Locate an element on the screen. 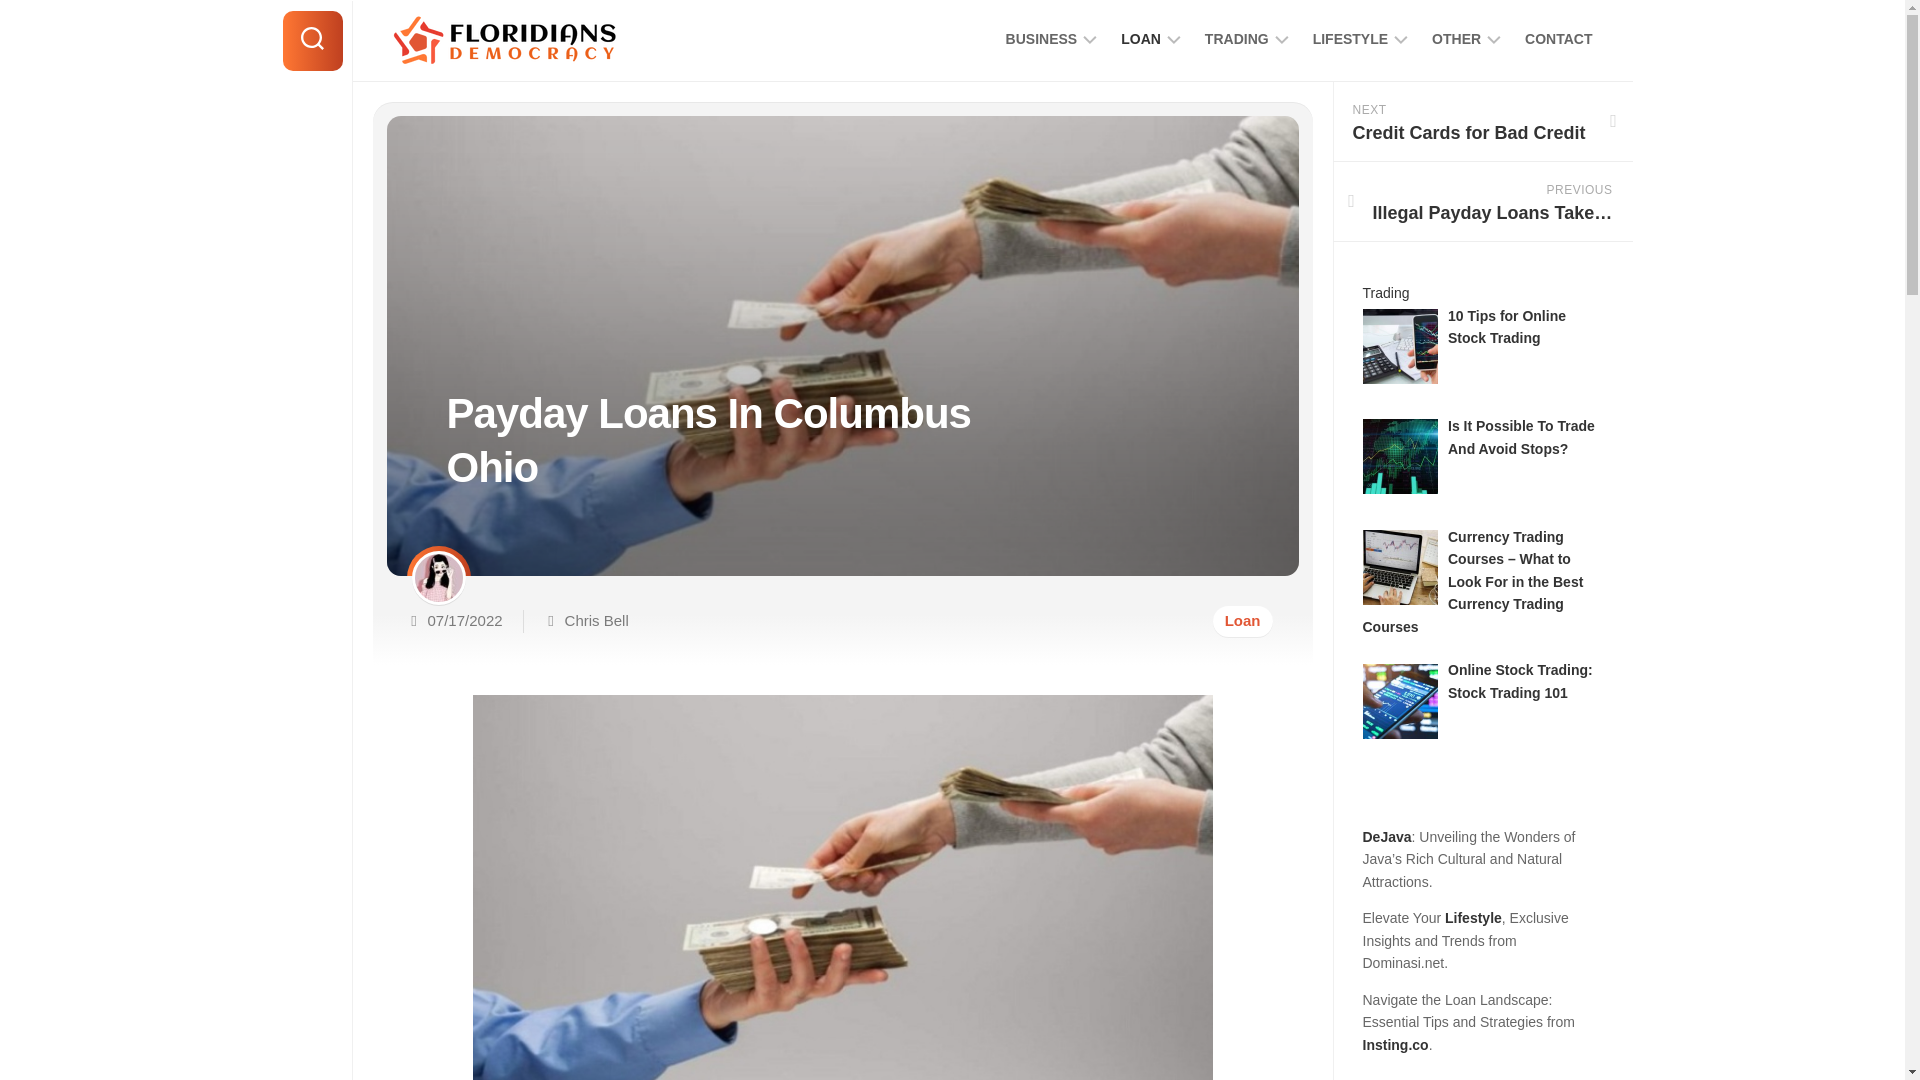 Image resolution: width=1920 pixels, height=1080 pixels. Posts by Chris Bell is located at coordinates (1141, 38).